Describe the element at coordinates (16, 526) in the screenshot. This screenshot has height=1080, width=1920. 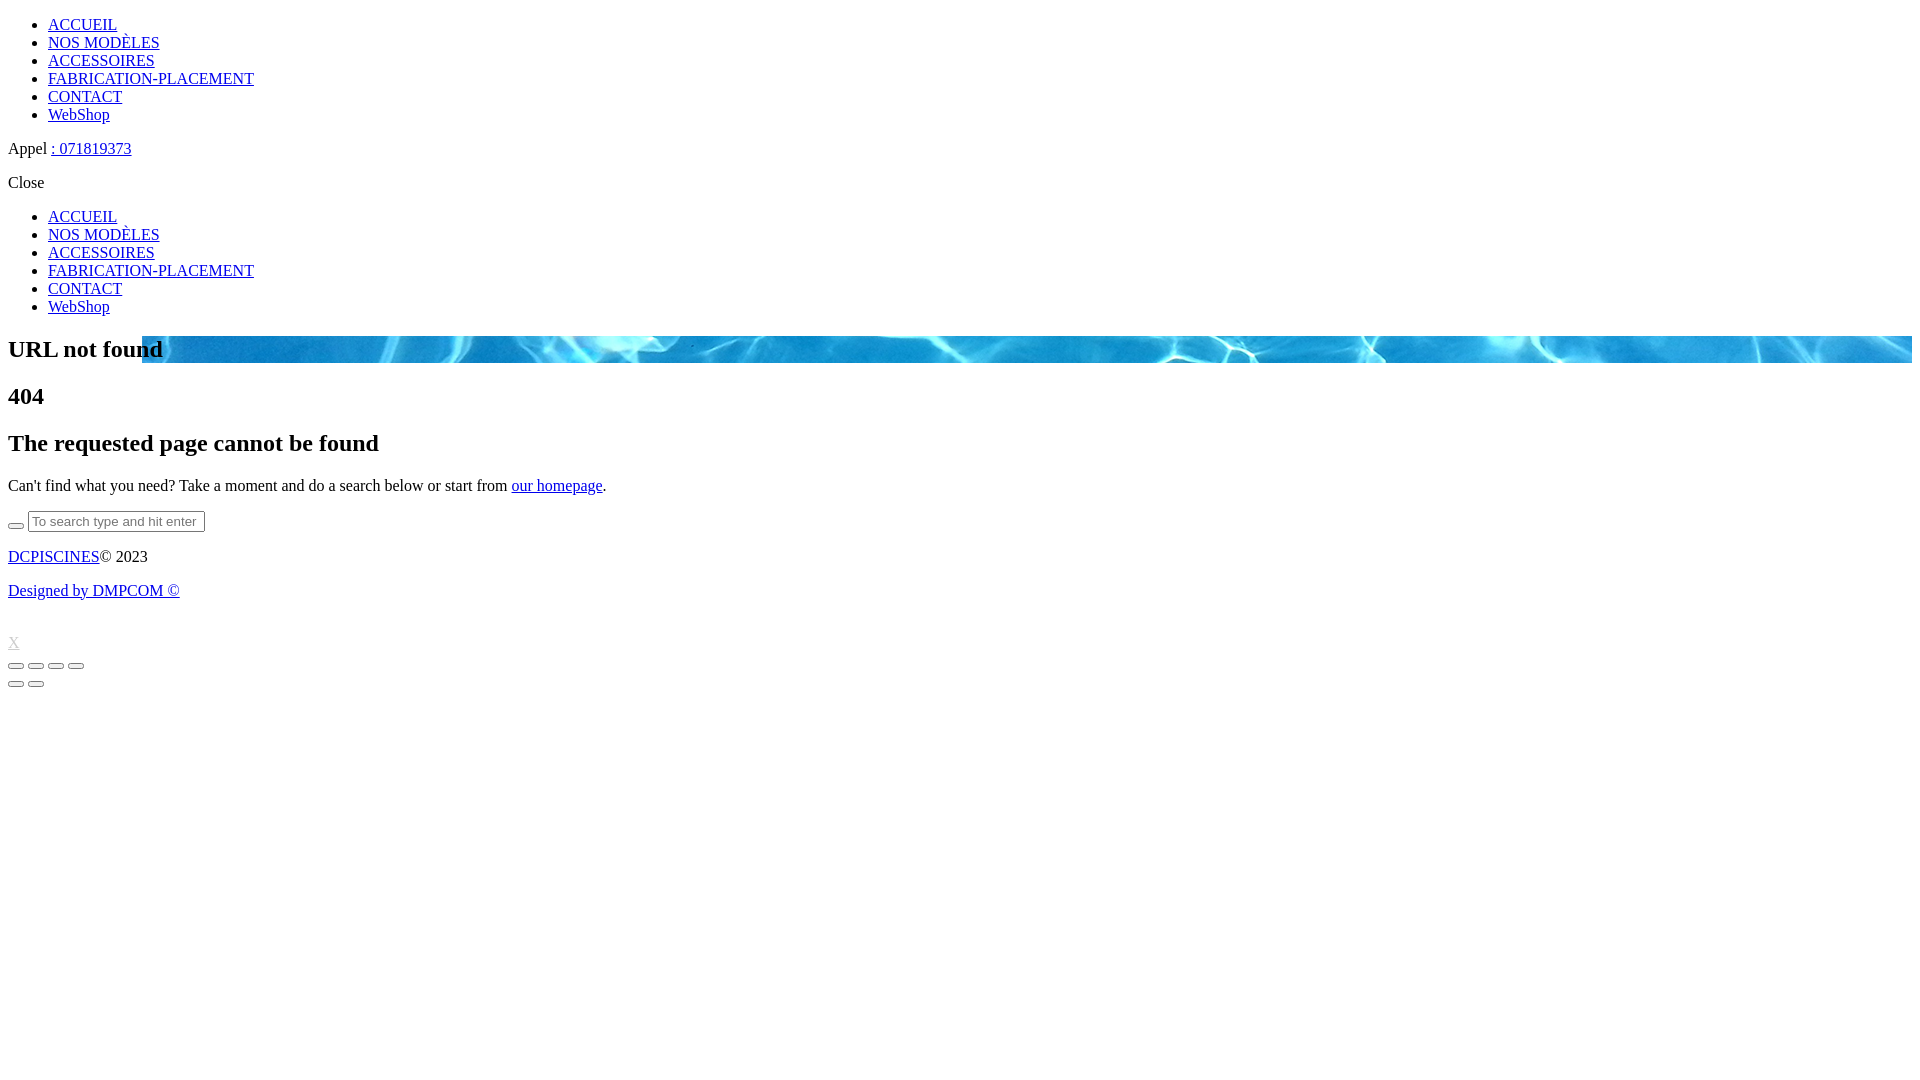
I see `Start search` at that location.